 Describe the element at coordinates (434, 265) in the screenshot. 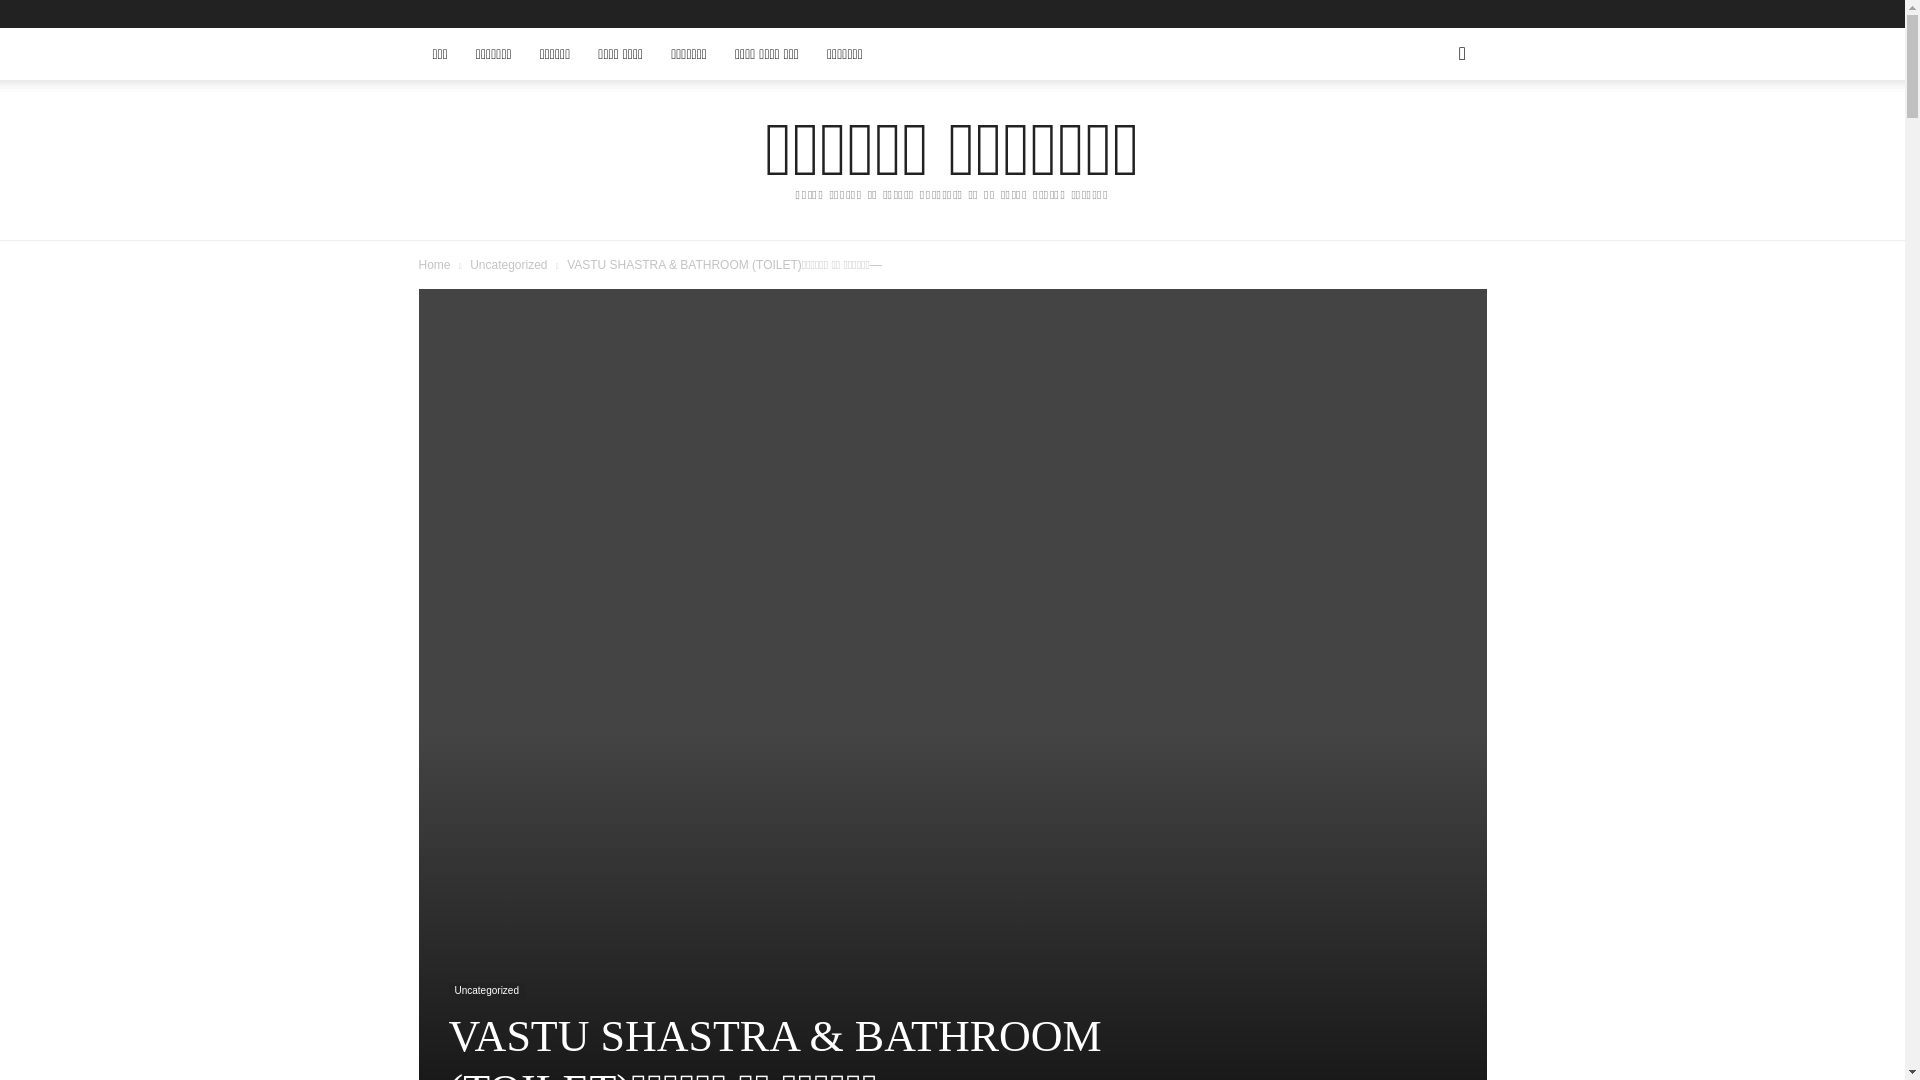

I see `Home` at that location.